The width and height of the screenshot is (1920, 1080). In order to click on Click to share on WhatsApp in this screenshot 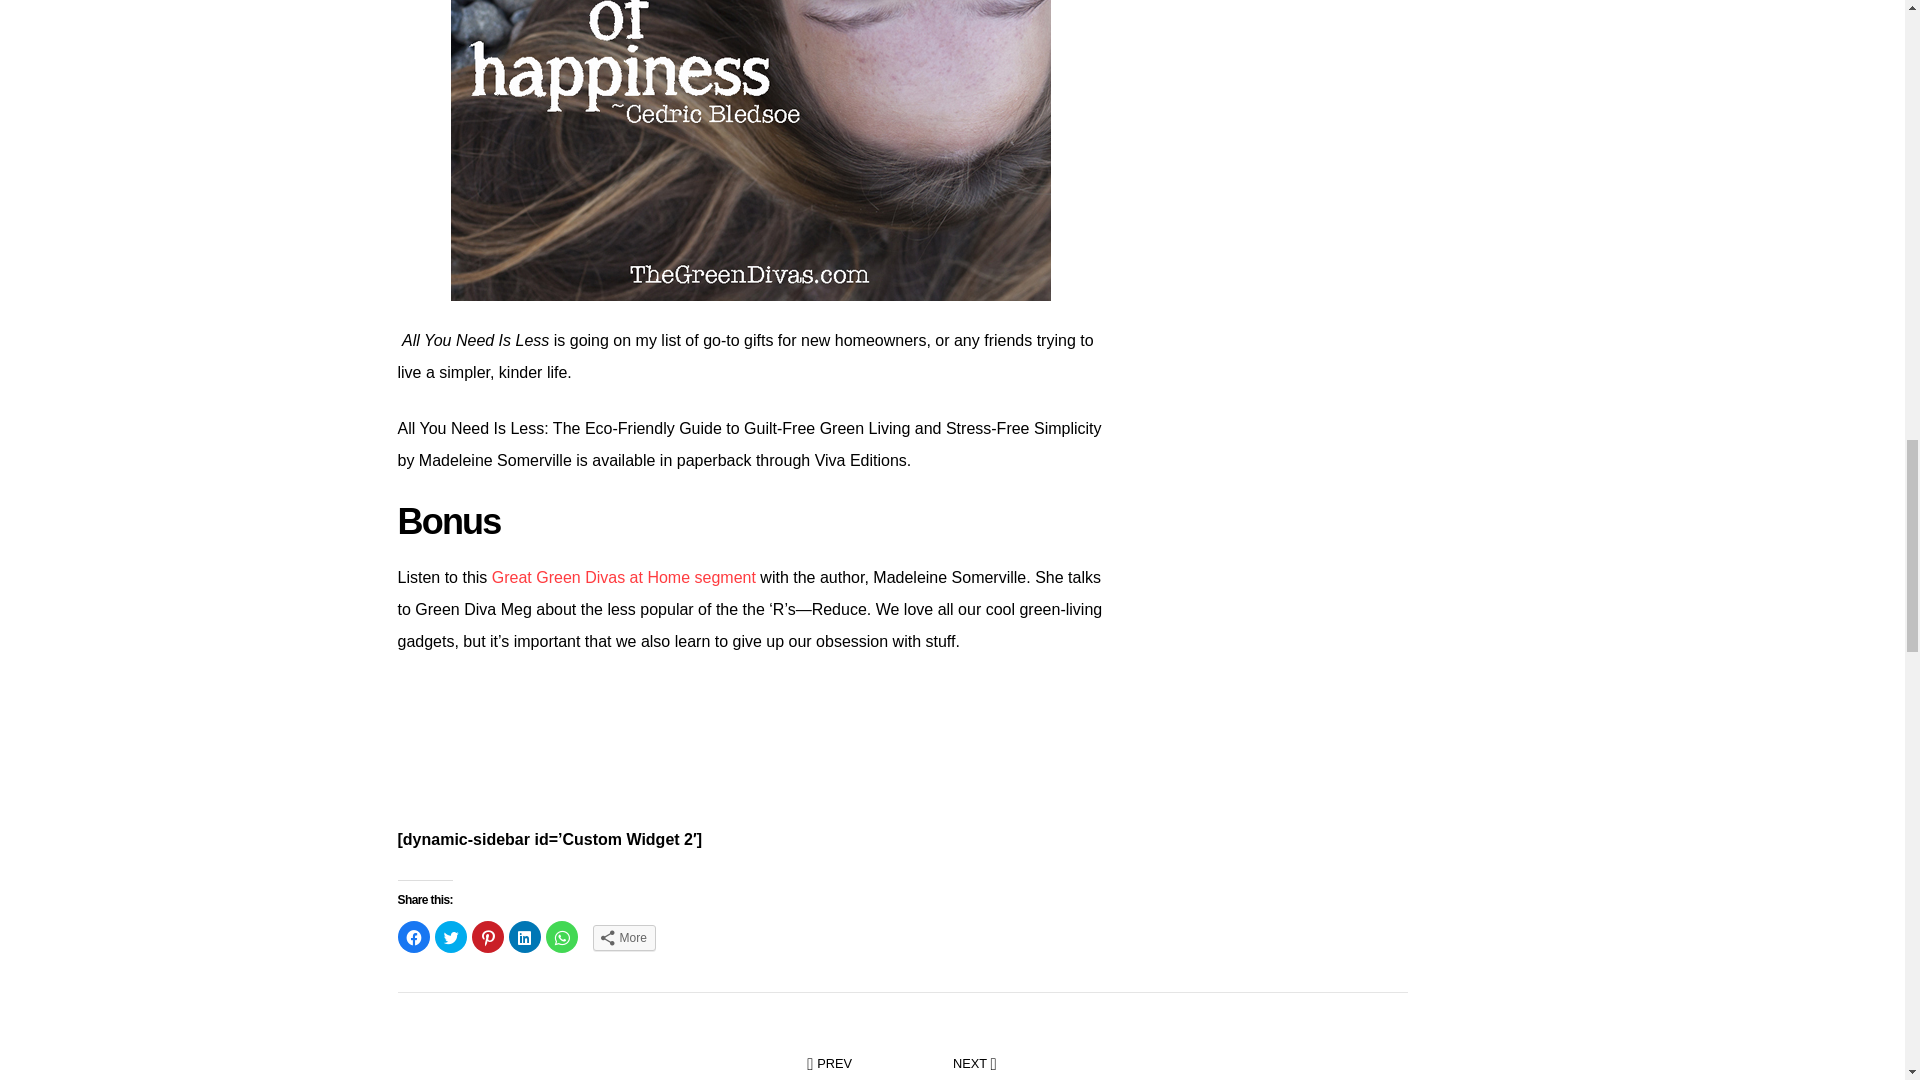, I will do `click(561, 936)`.